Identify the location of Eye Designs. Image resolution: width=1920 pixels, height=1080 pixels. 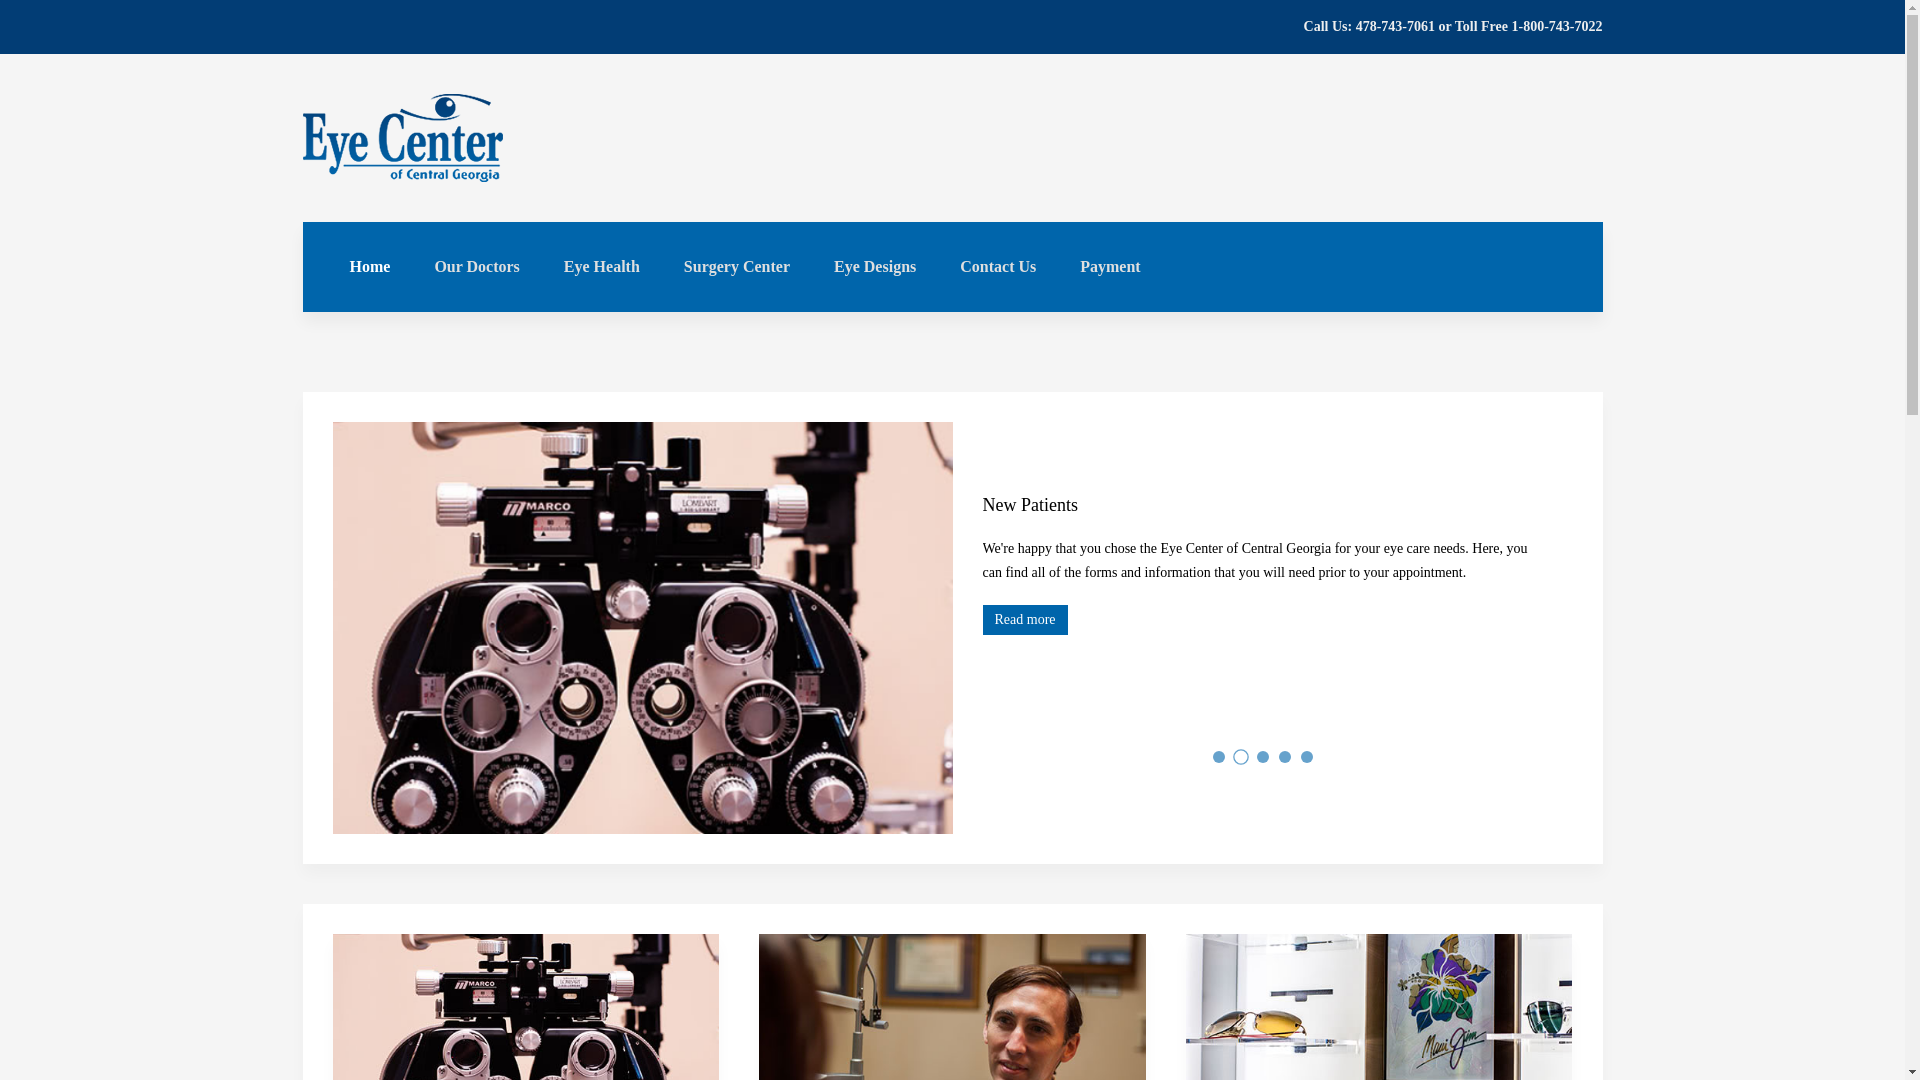
(875, 267).